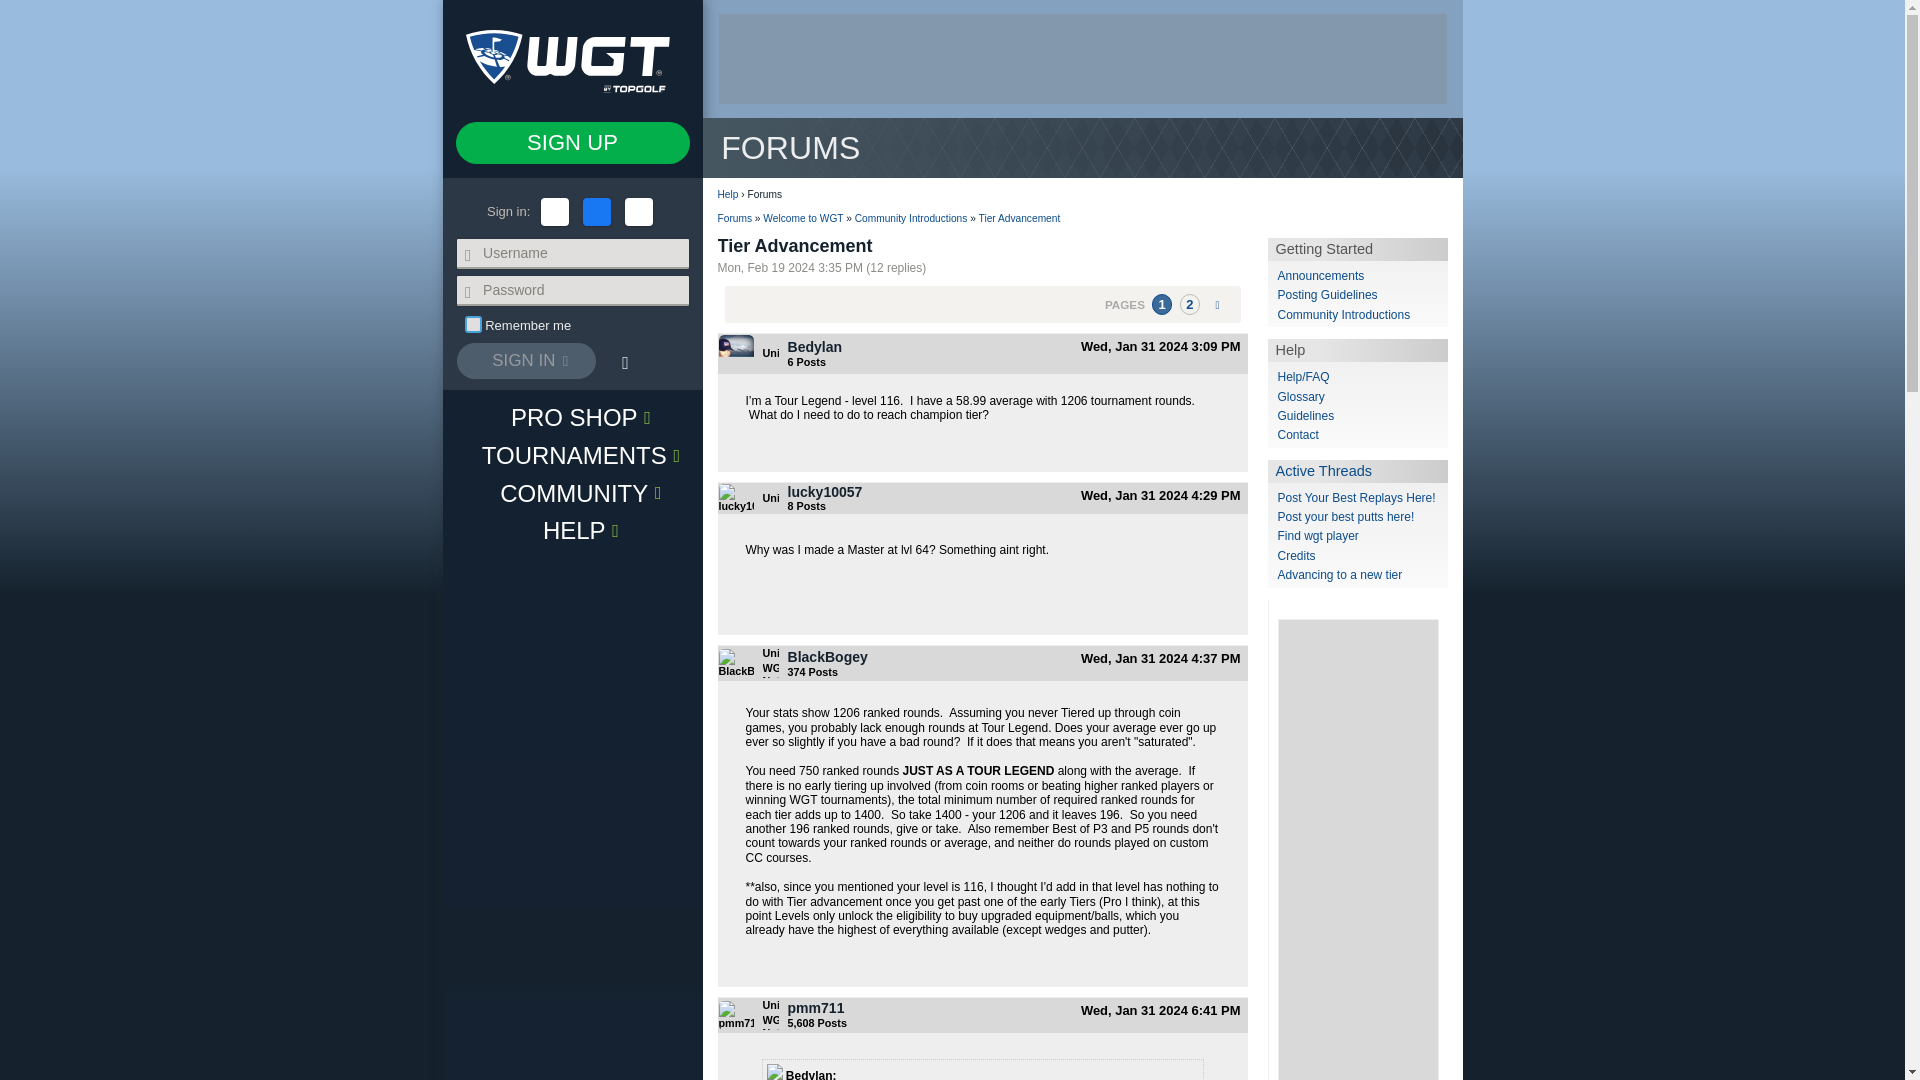 The height and width of the screenshot is (1080, 1920). Describe the element at coordinates (770, 498) in the screenshot. I see `United States` at that location.